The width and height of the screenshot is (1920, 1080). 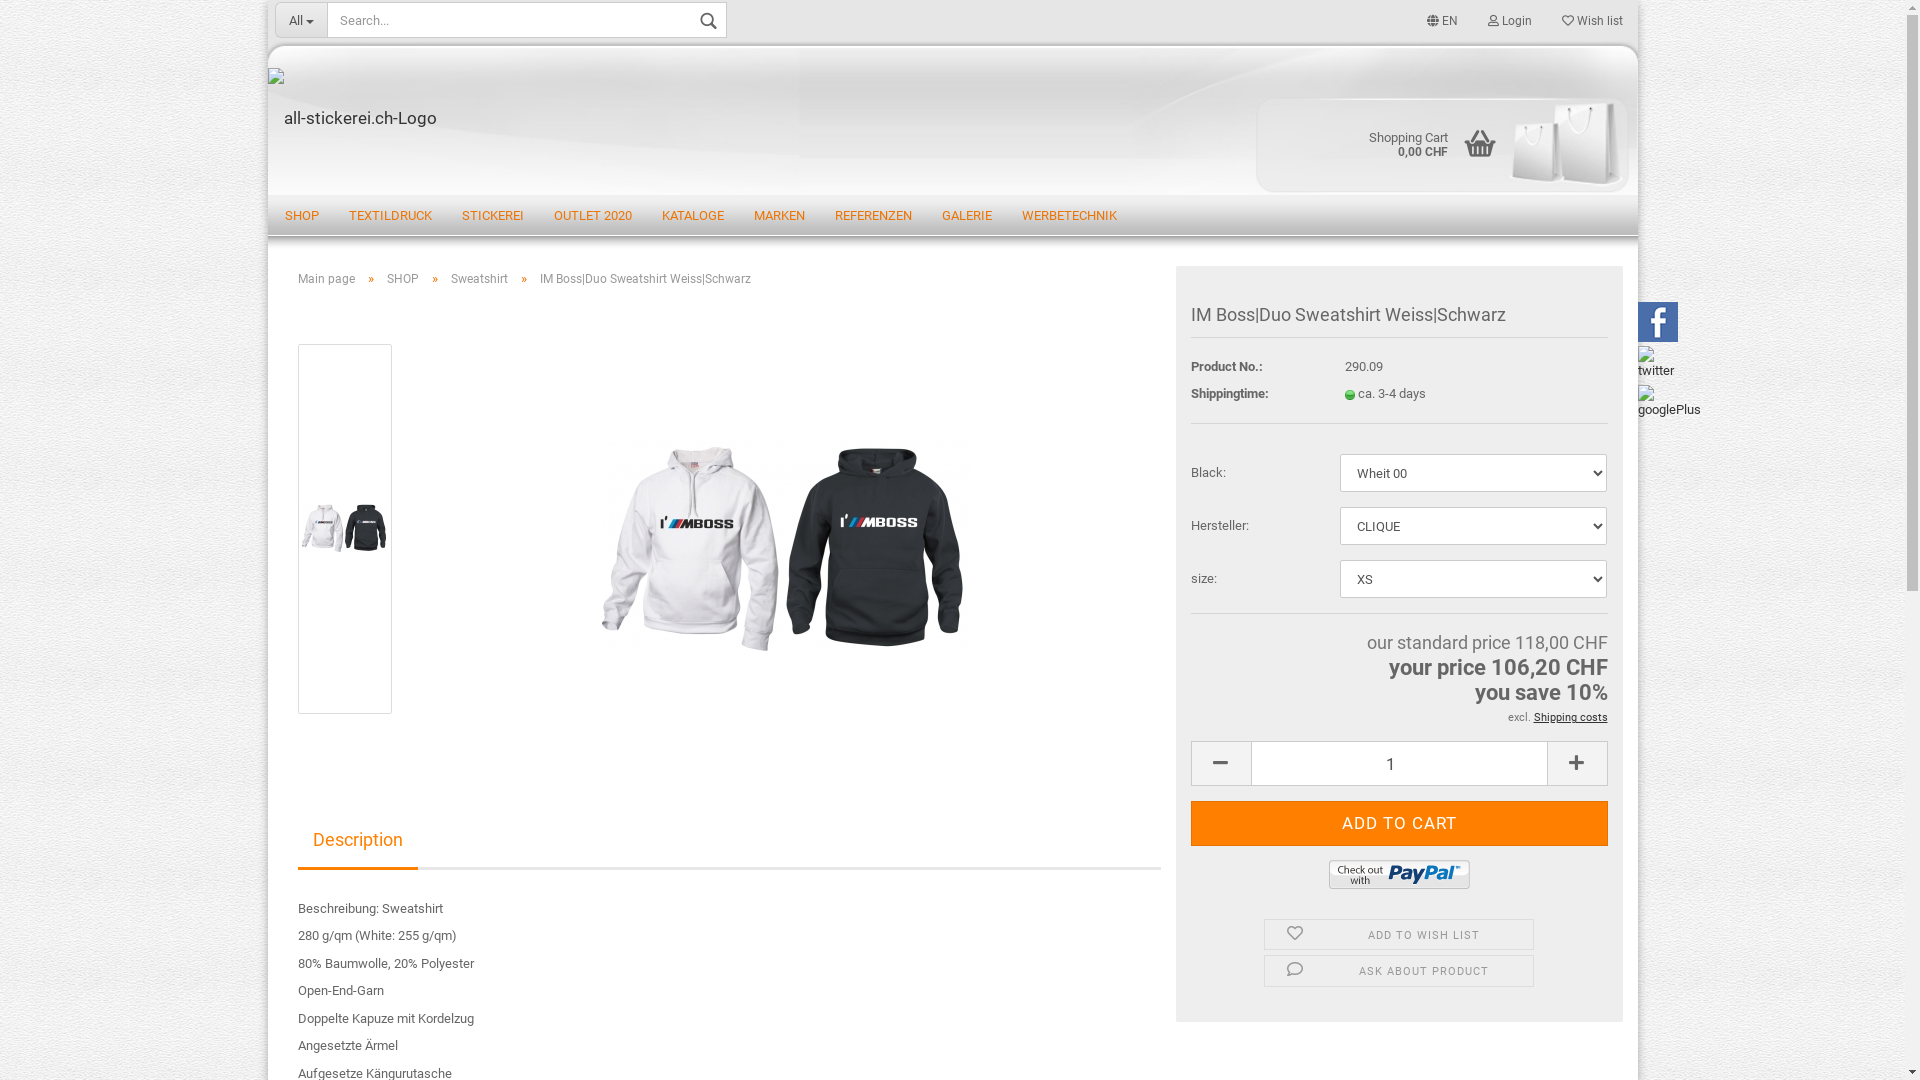 I want to click on All, so click(x=300, y=20).